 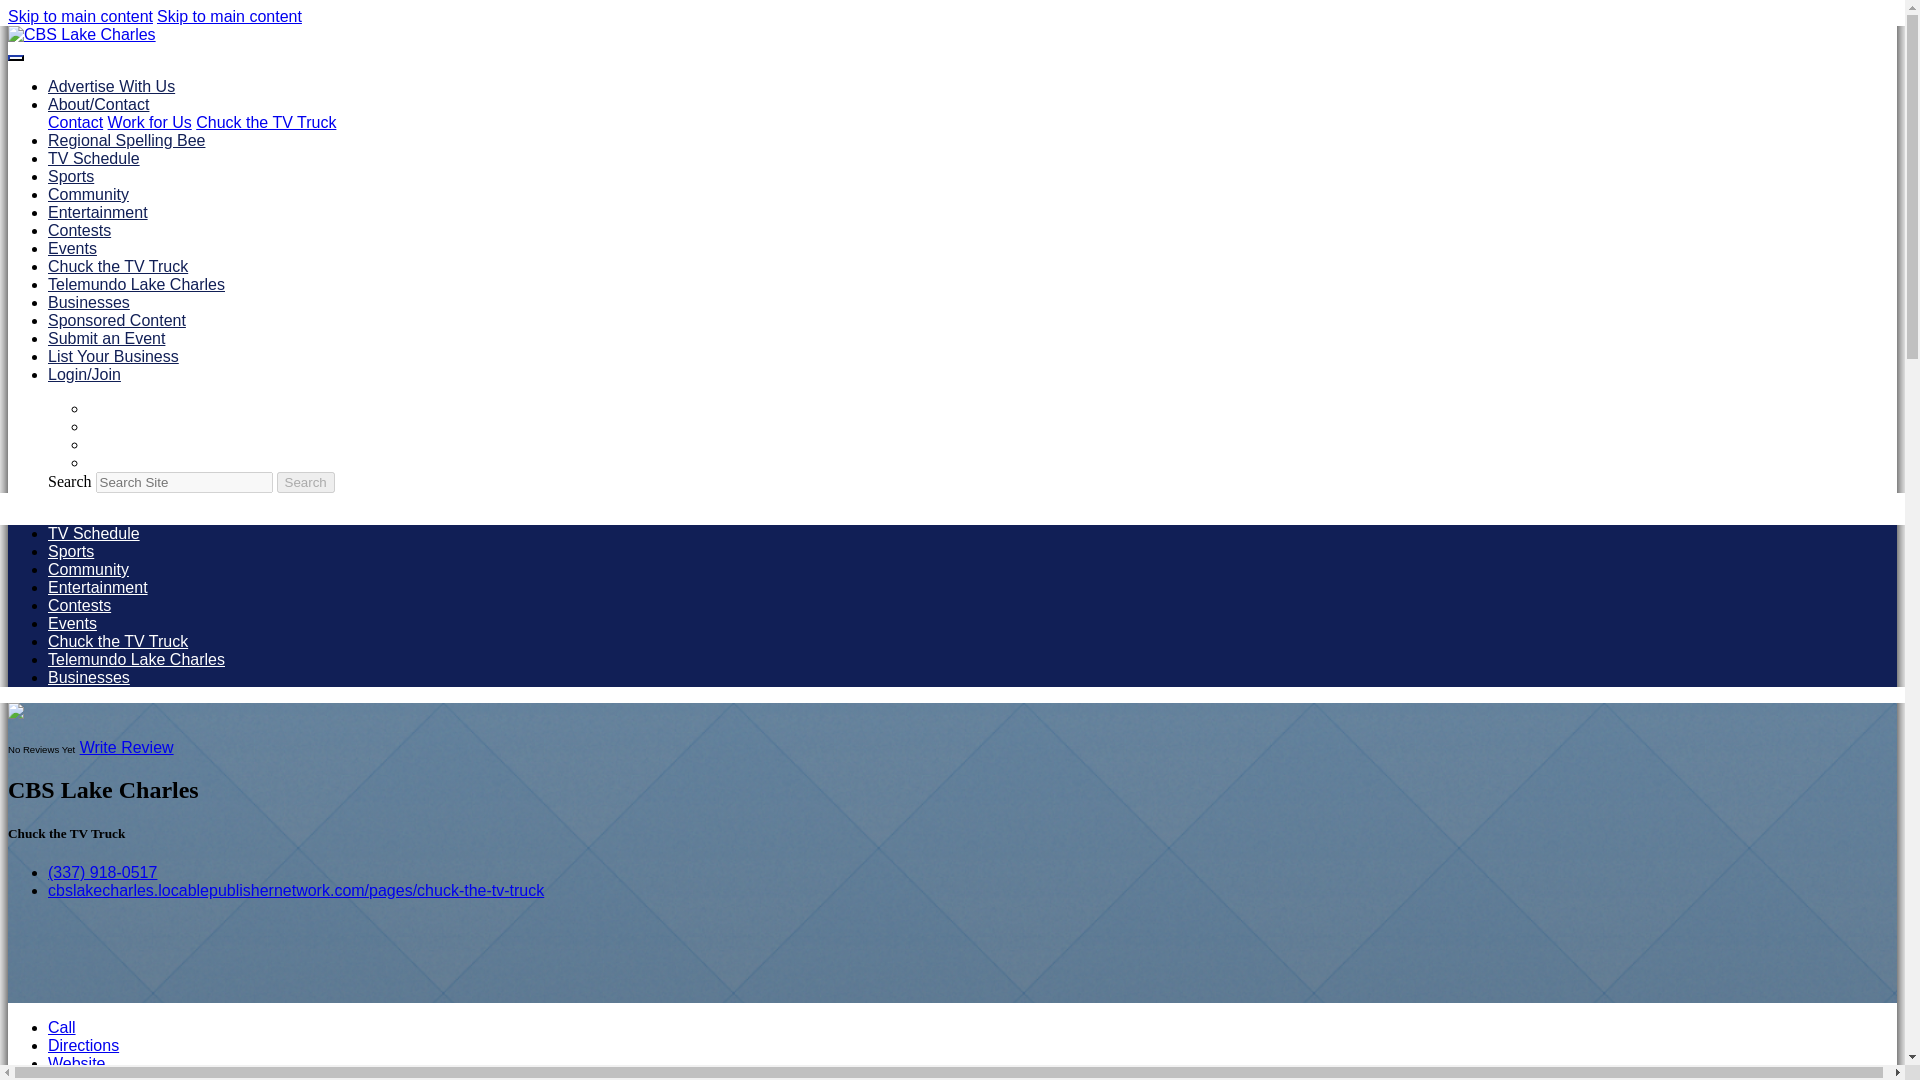 I want to click on TV Schedule, so click(x=94, y=158).